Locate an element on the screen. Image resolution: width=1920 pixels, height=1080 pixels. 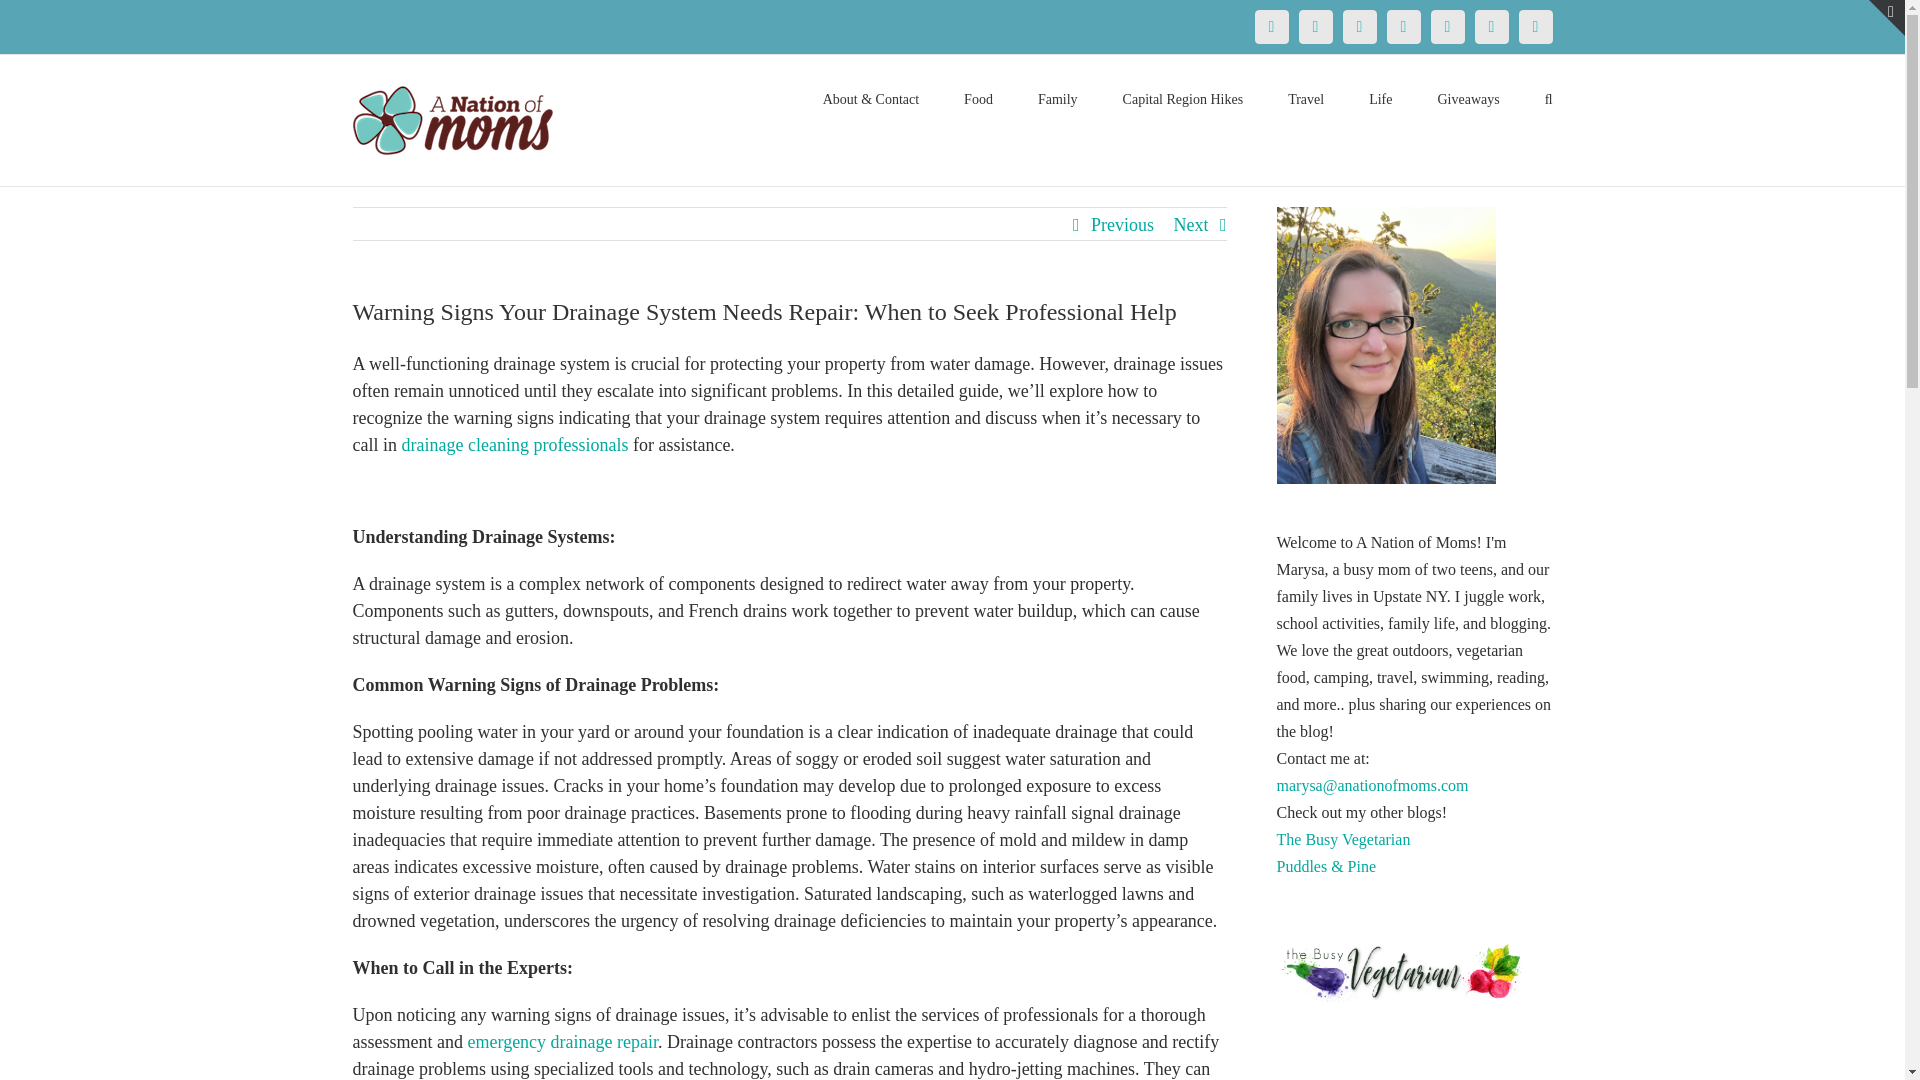
Facebook is located at coordinates (1270, 26).